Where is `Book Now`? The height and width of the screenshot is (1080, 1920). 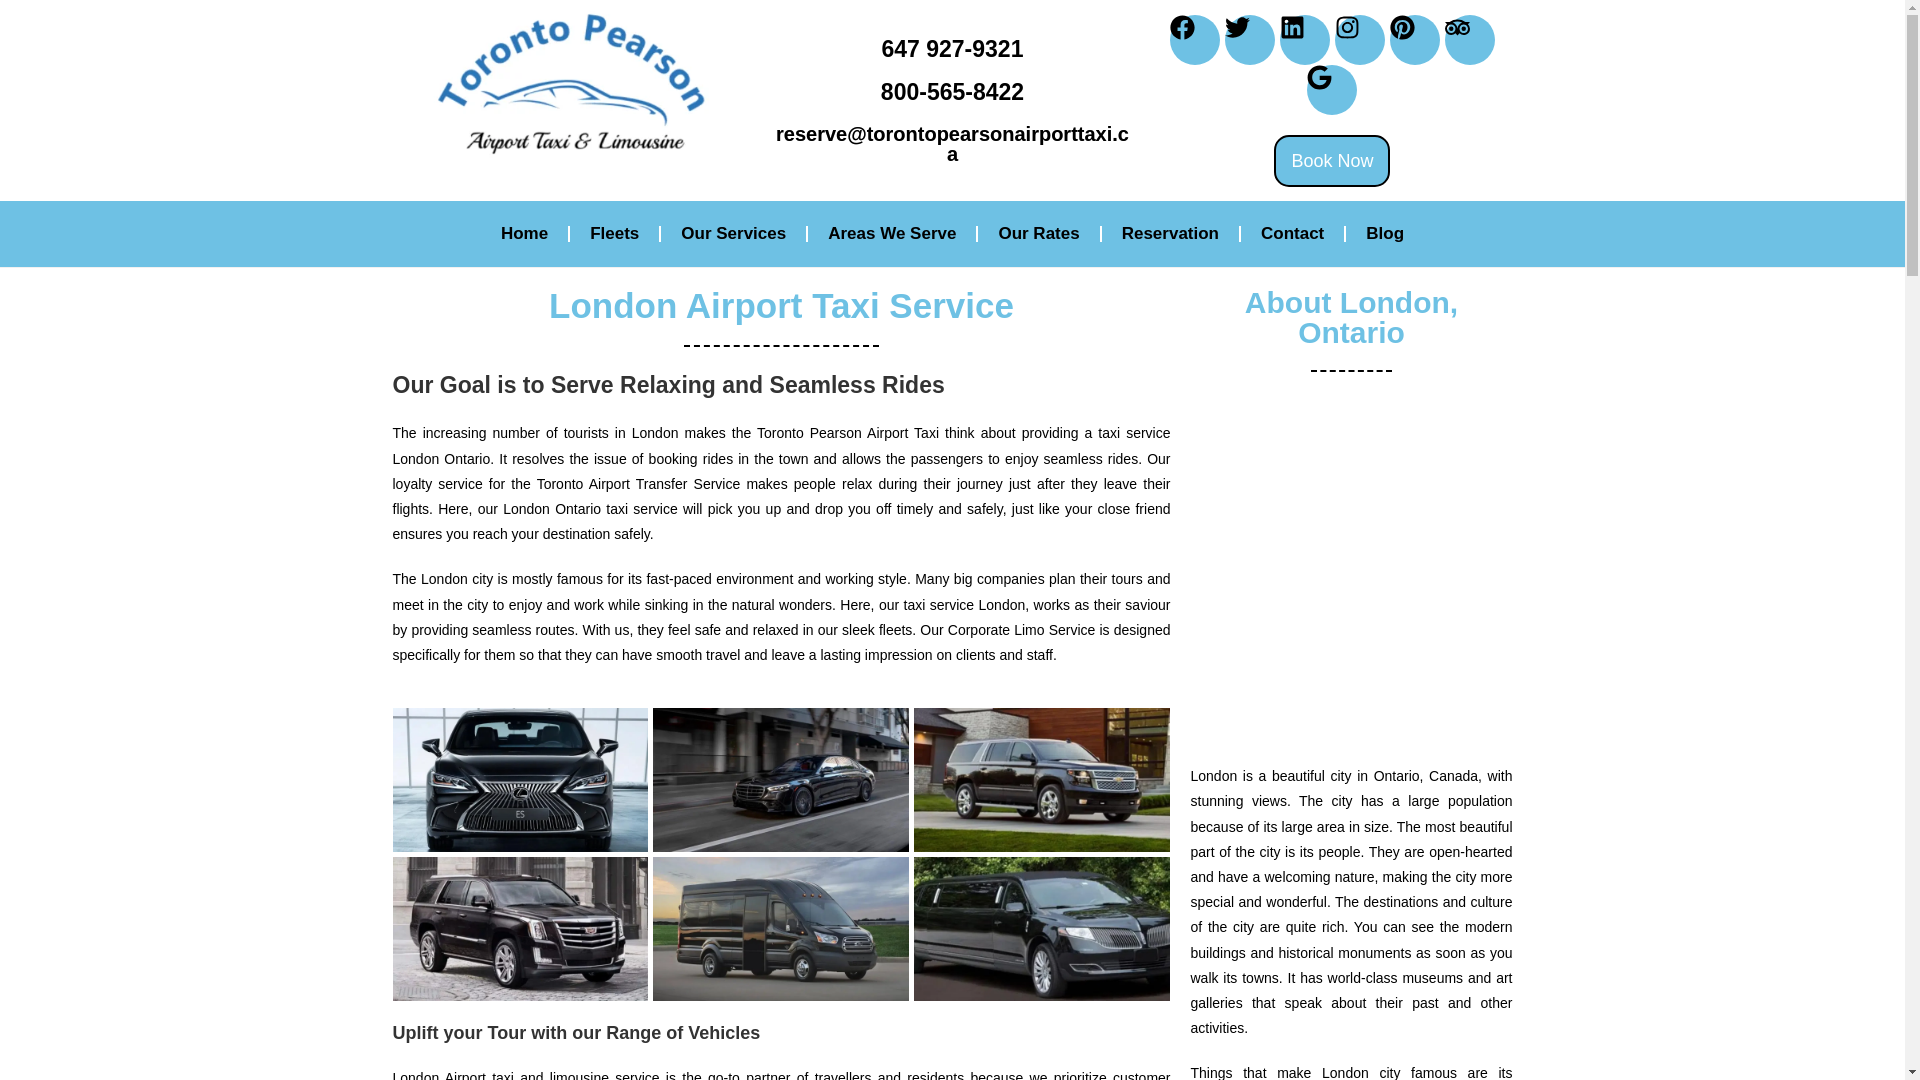
Book Now is located at coordinates (1332, 160).